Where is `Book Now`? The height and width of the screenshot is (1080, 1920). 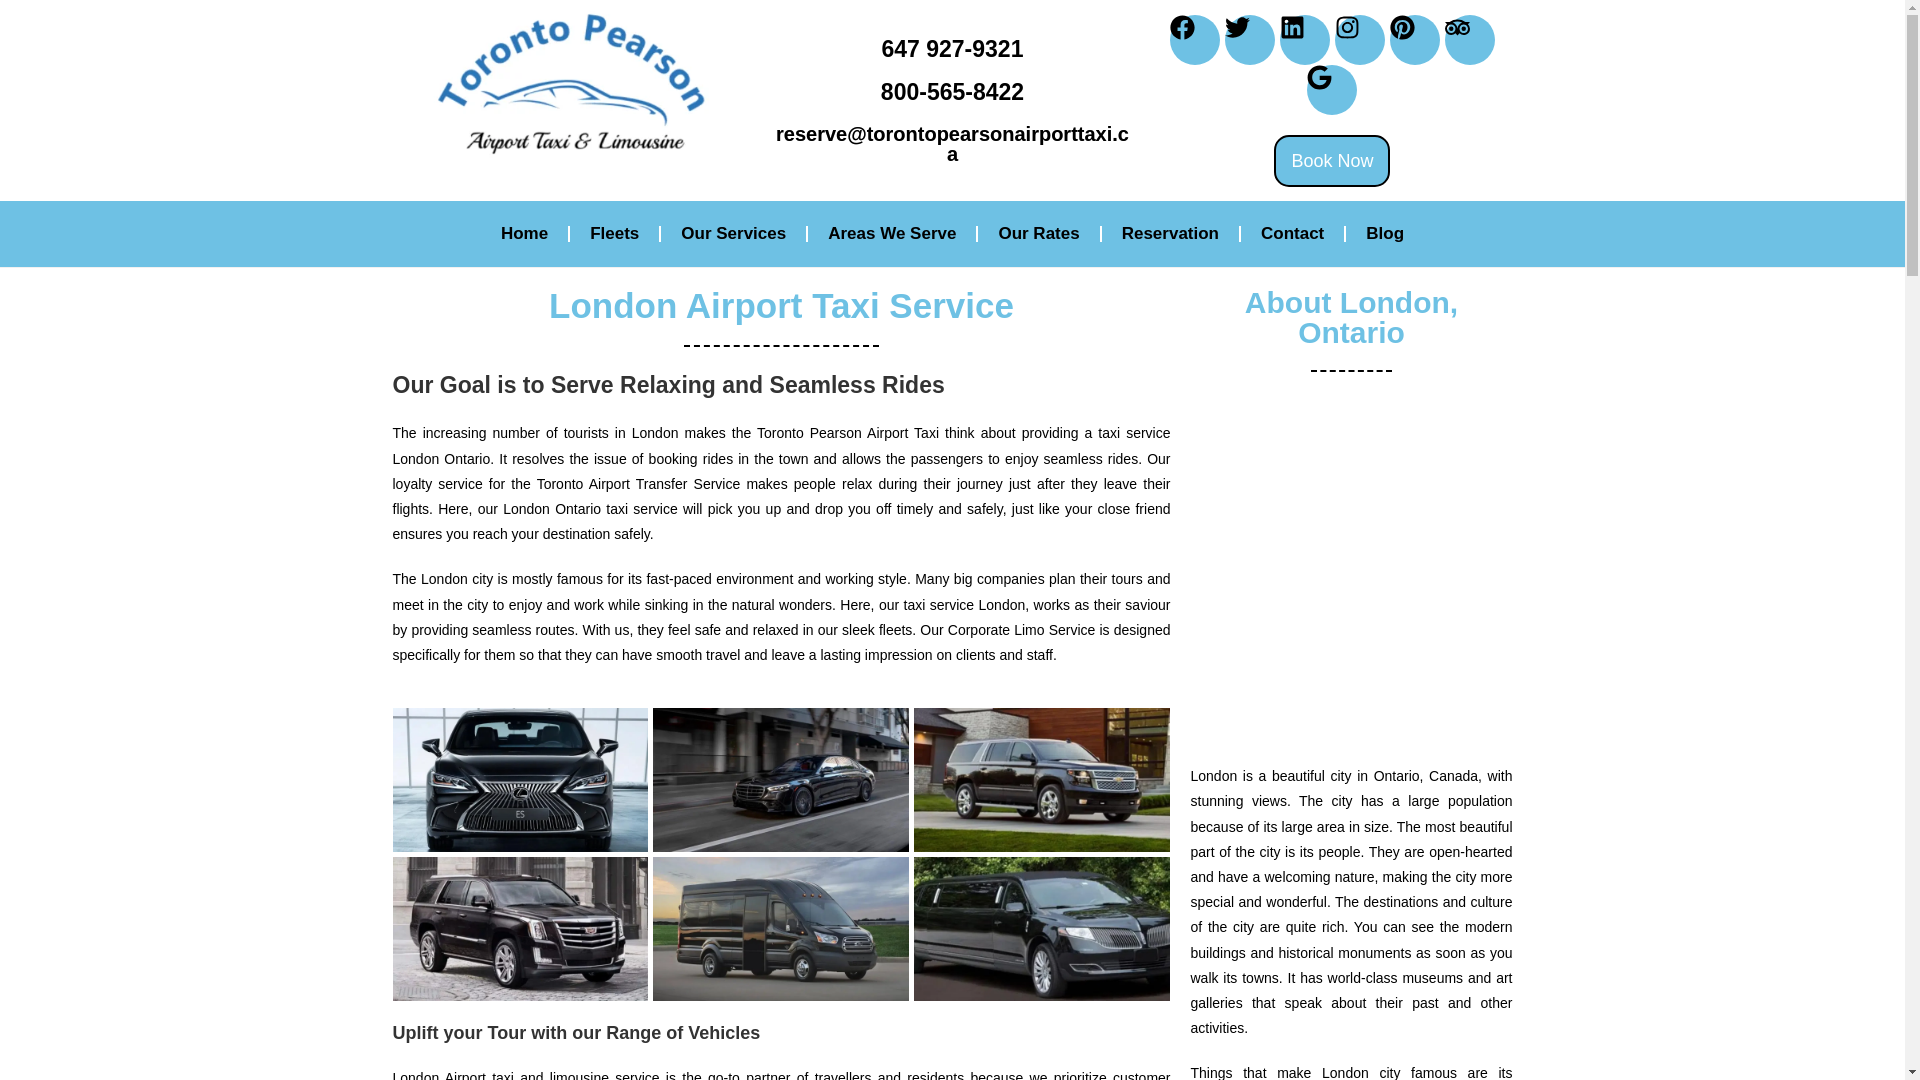
Book Now is located at coordinates (1332, 160).